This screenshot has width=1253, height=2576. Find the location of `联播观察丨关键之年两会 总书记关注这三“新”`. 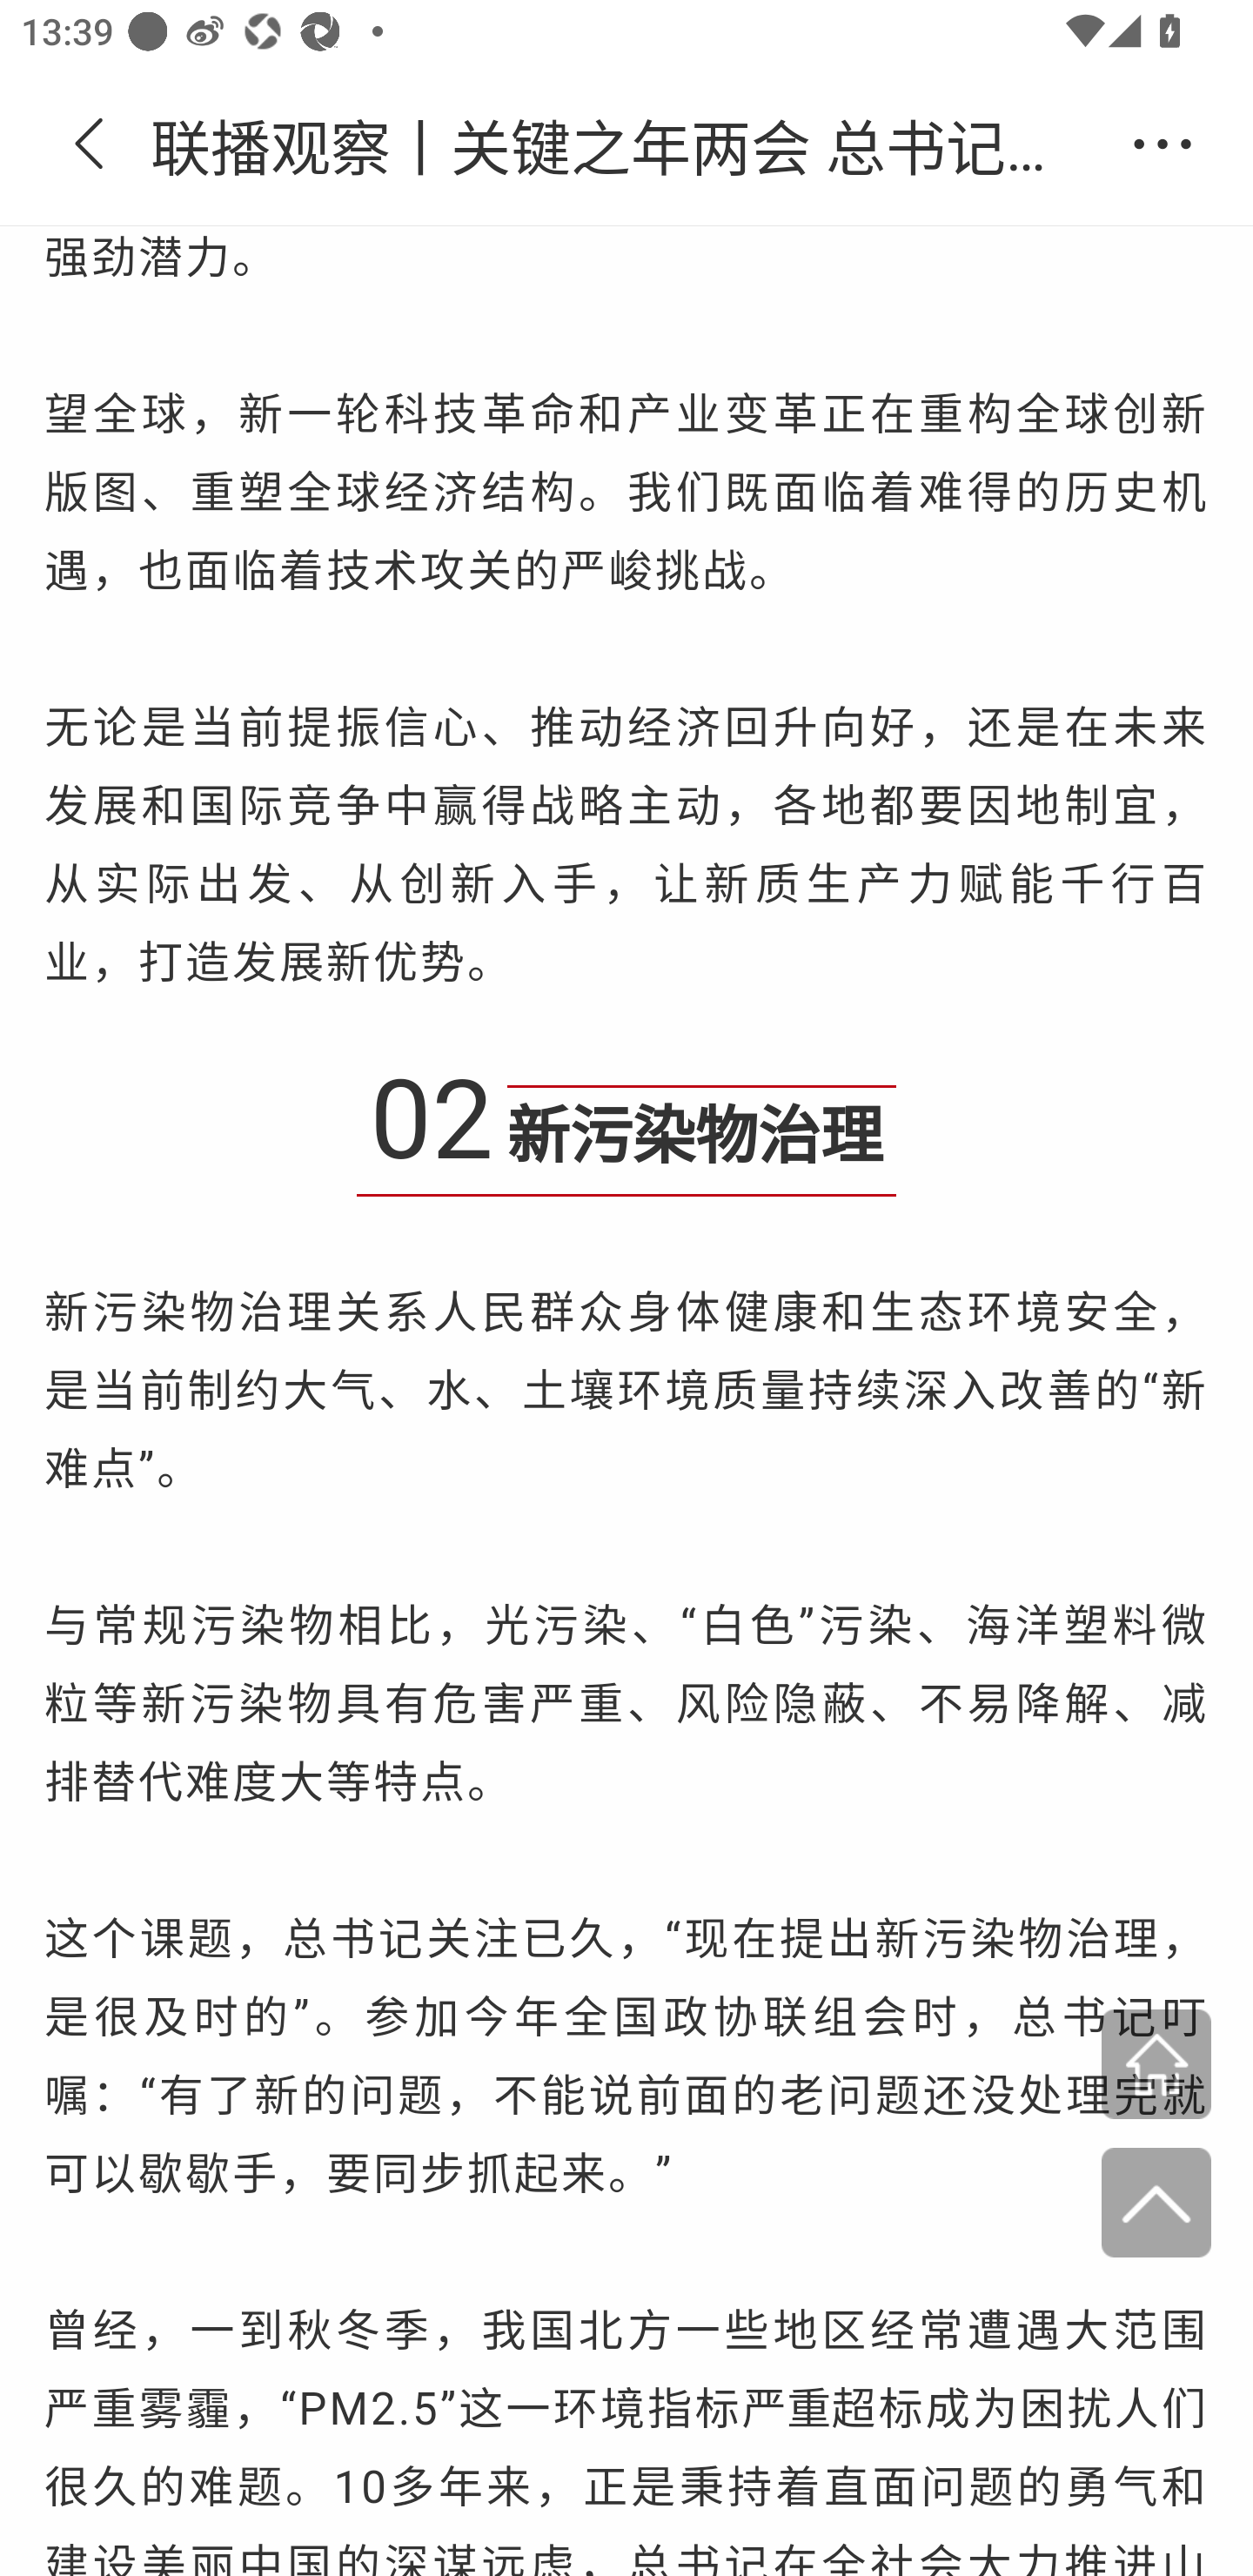

联播观察丨关键之年两会 总书记关注这三“新” is located at coordinates (626, 144).